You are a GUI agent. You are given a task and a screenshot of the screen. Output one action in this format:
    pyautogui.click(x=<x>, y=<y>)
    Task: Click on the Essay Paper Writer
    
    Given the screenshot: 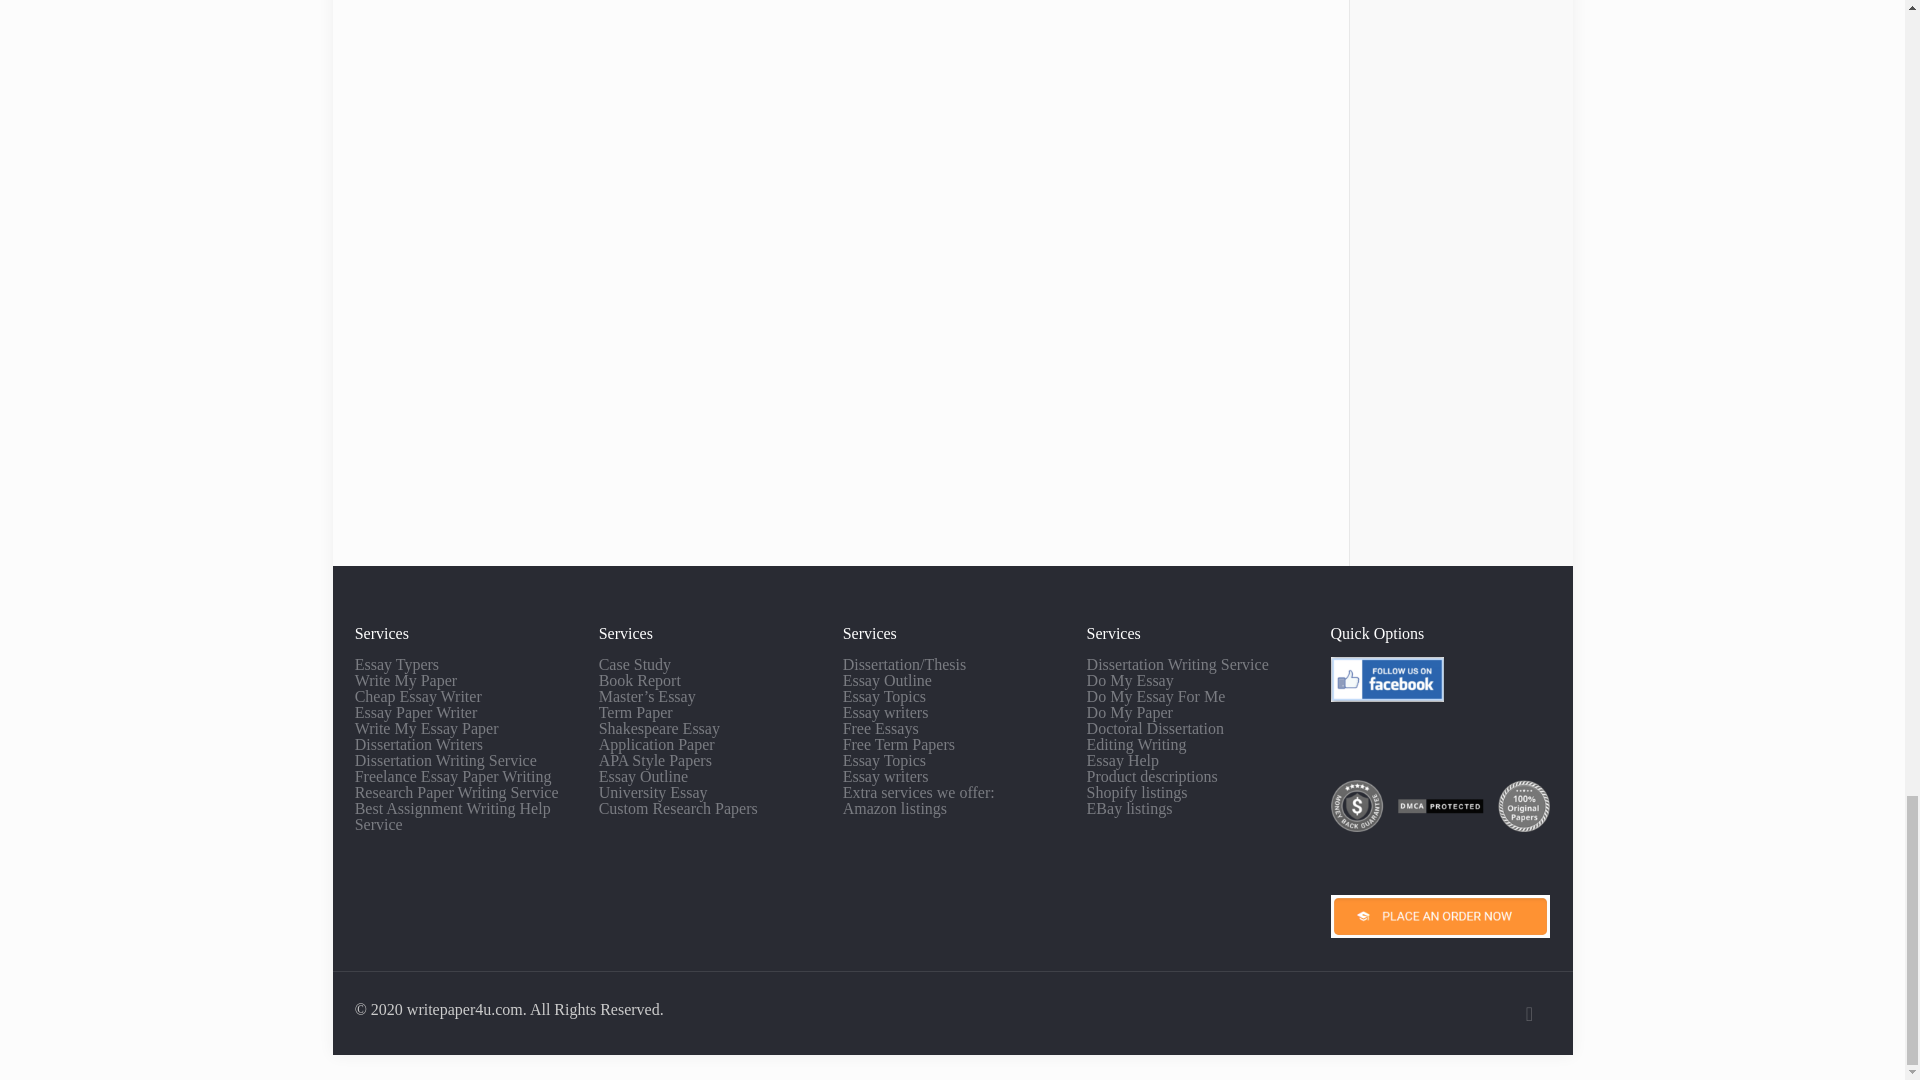 What is the action you would take?
    pyautogui.click(x=416, y=712)
    